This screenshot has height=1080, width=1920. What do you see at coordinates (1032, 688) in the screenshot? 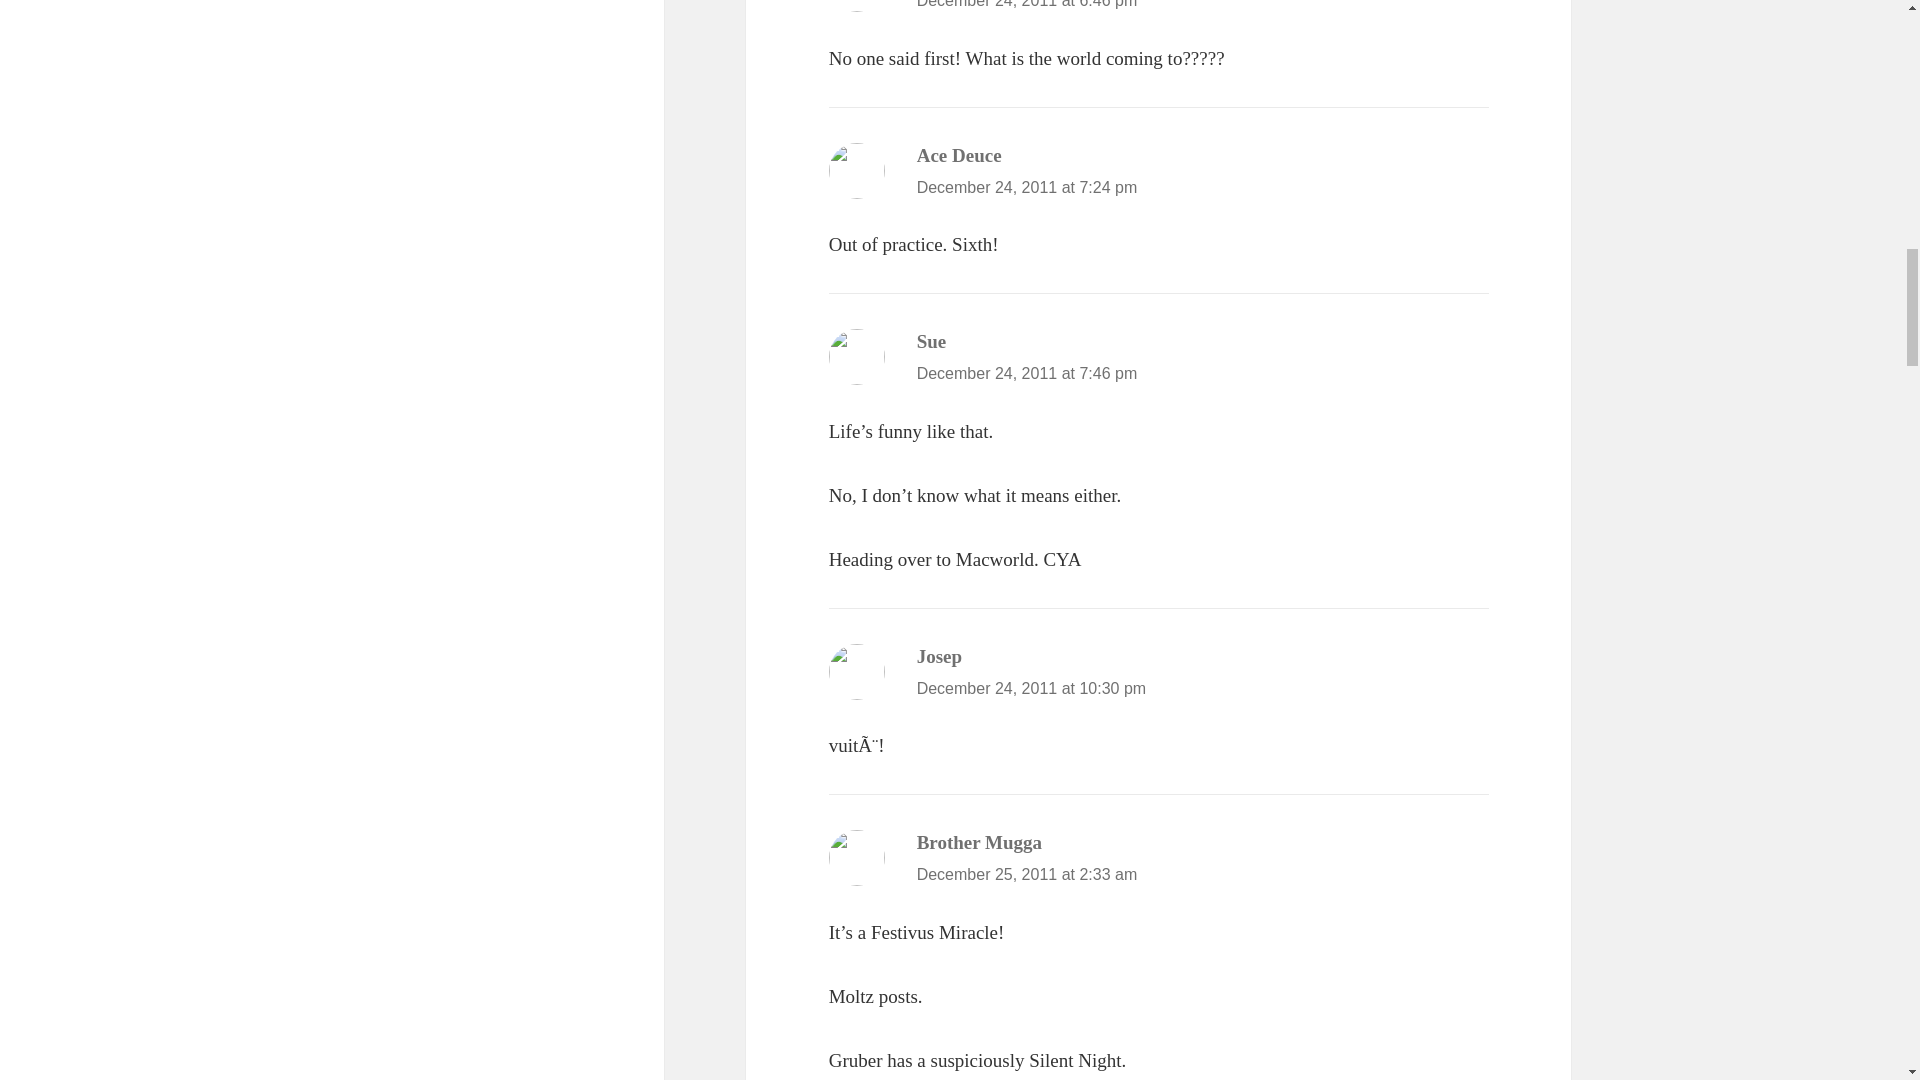
I see `December 24, 2011 at 10:30 pm` at bounding box center [1032, 688].